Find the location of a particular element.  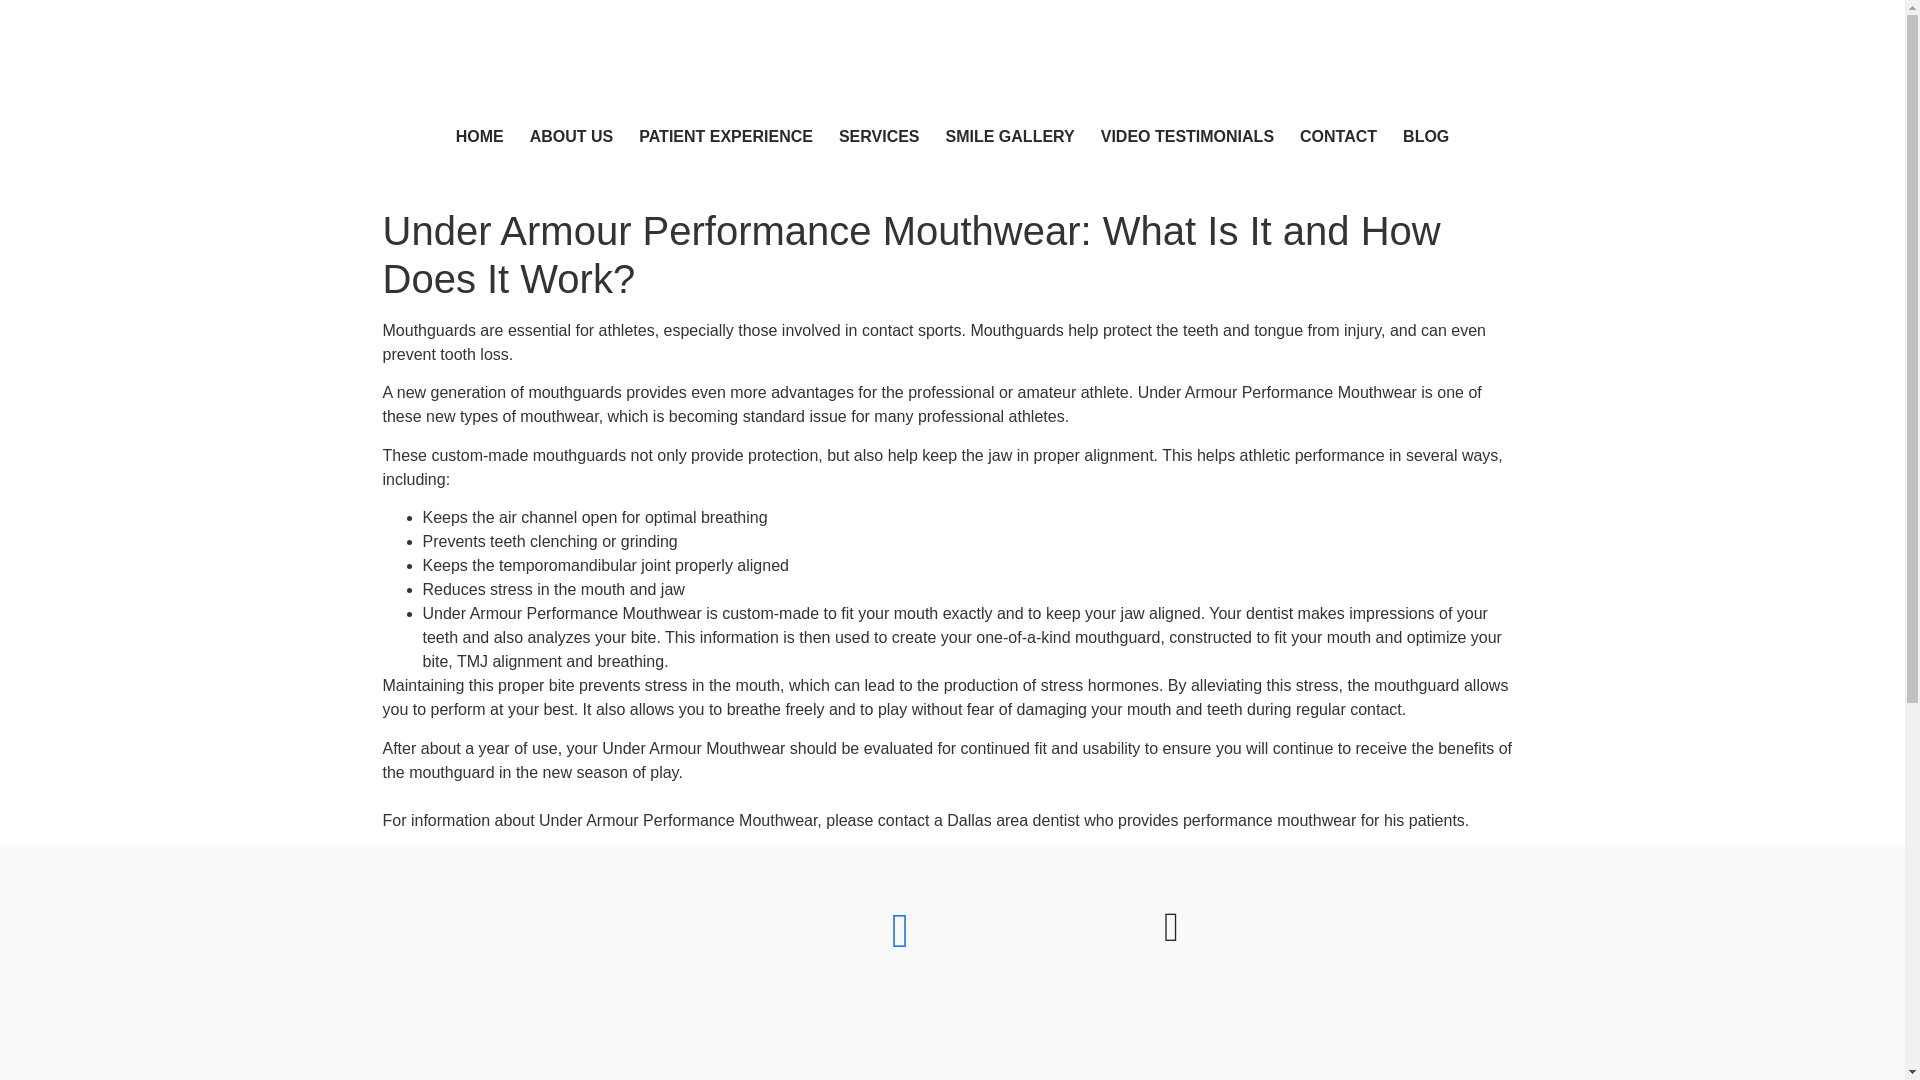

HOME is located at coordinates (480, 136).